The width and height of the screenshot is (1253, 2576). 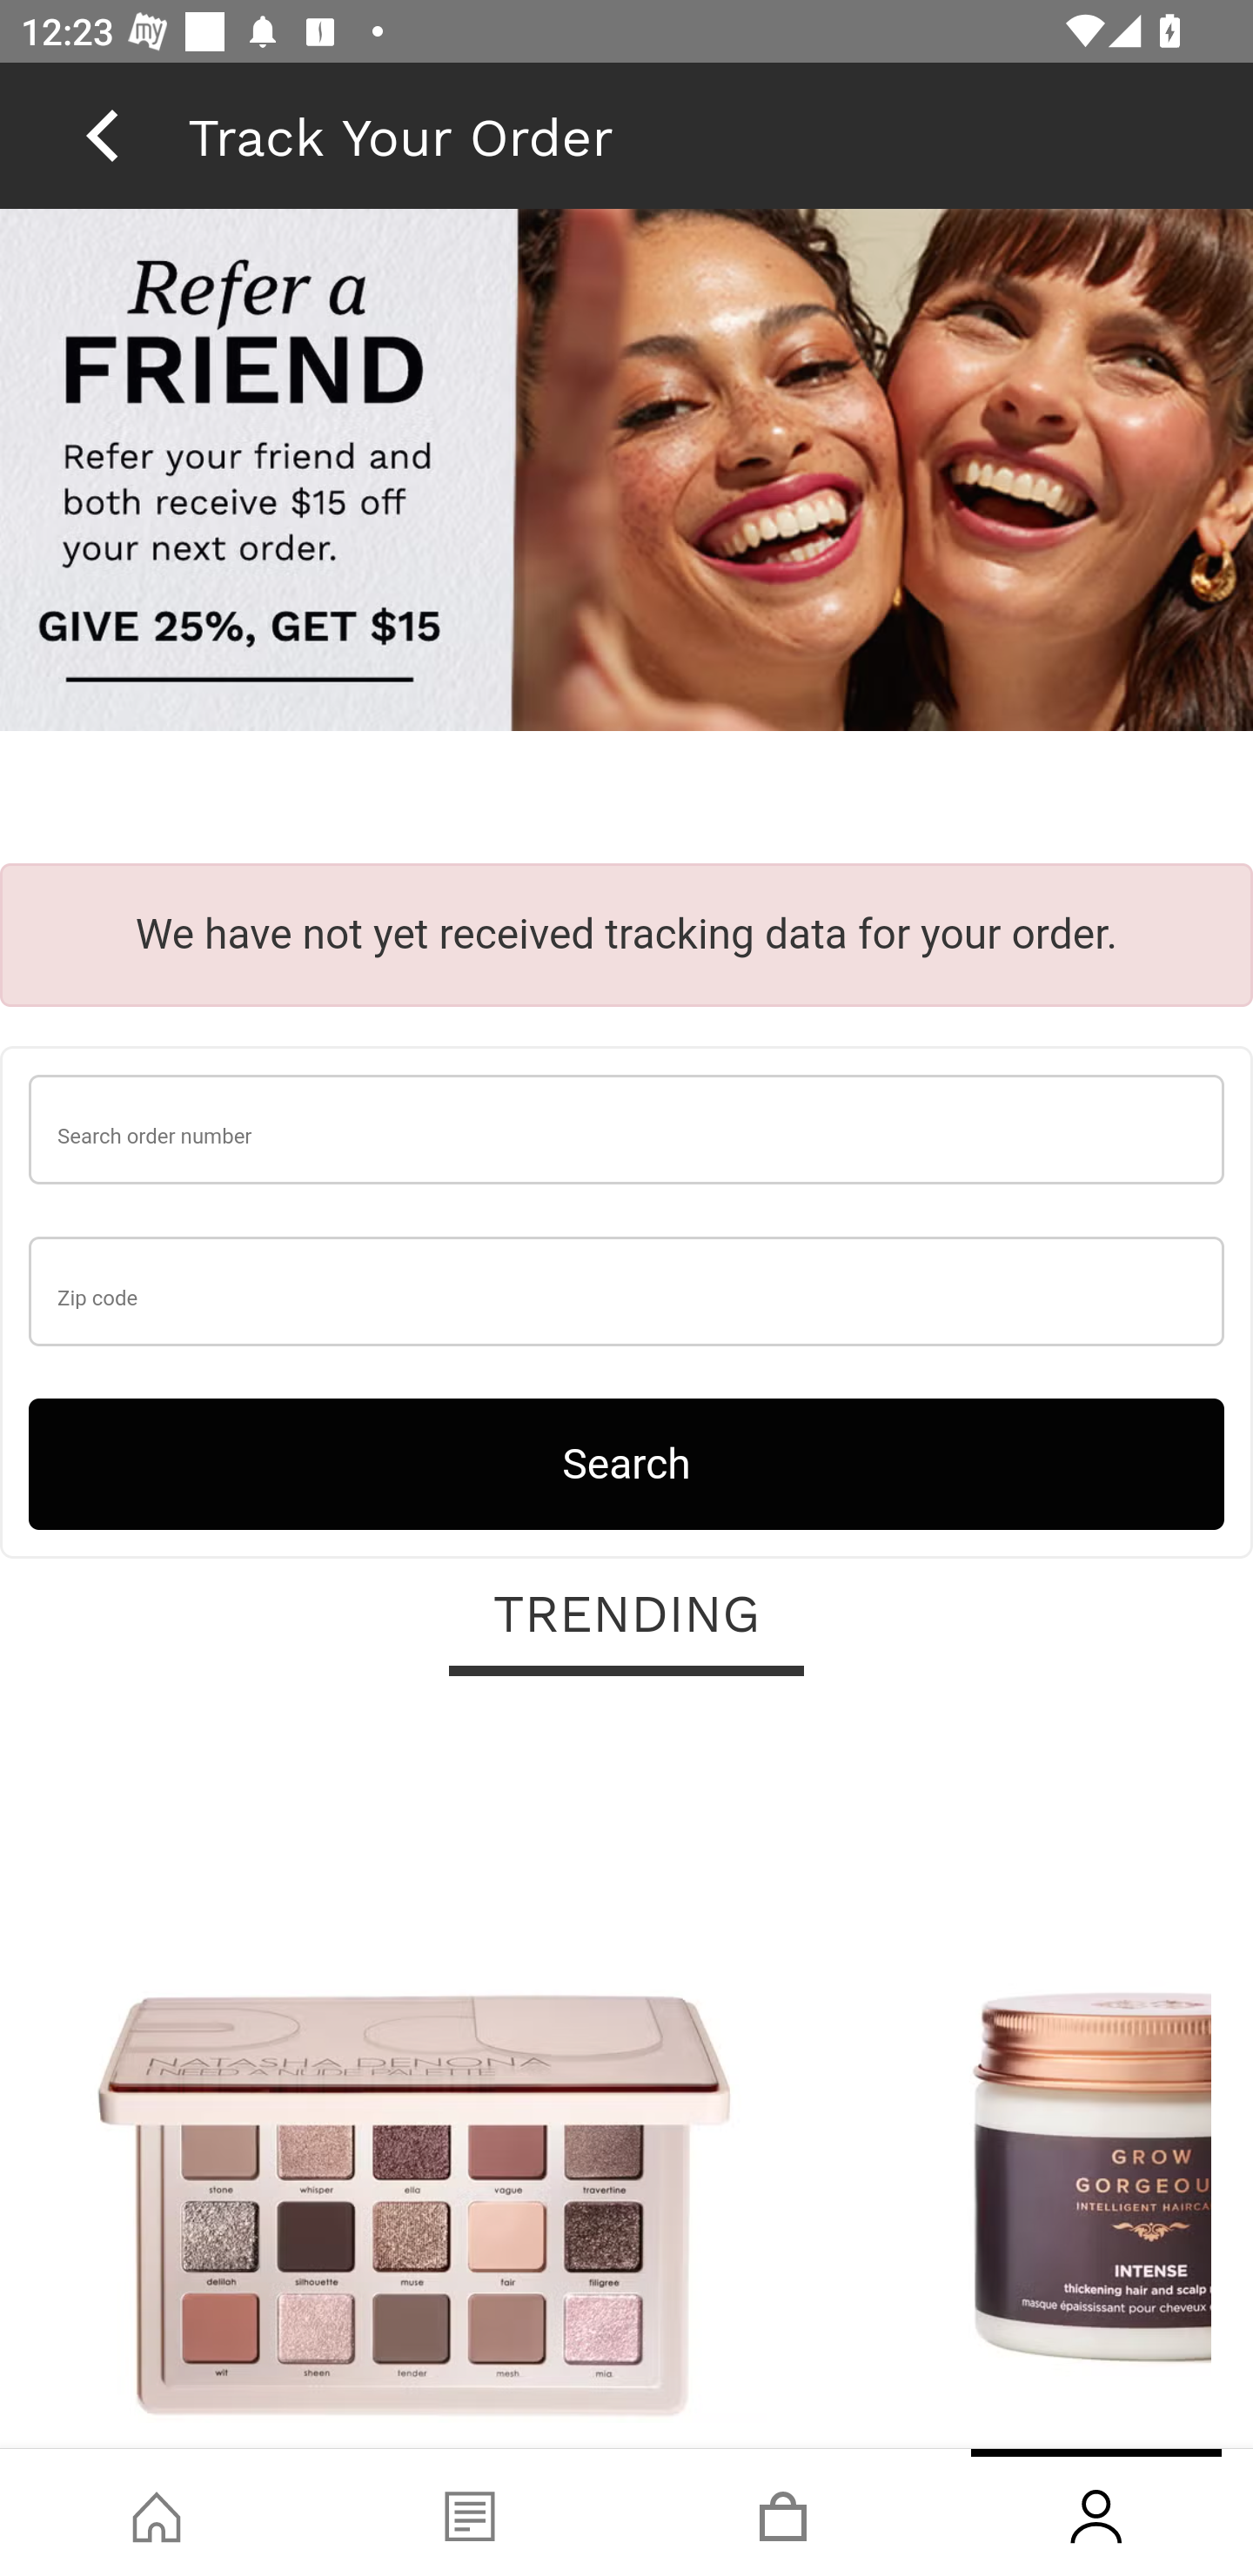 What do you see at coordinates (414, 2080) in the screenshot?
I see `Natasha Denona I Need A Nude Palette` at bounding box center [414, 2080].